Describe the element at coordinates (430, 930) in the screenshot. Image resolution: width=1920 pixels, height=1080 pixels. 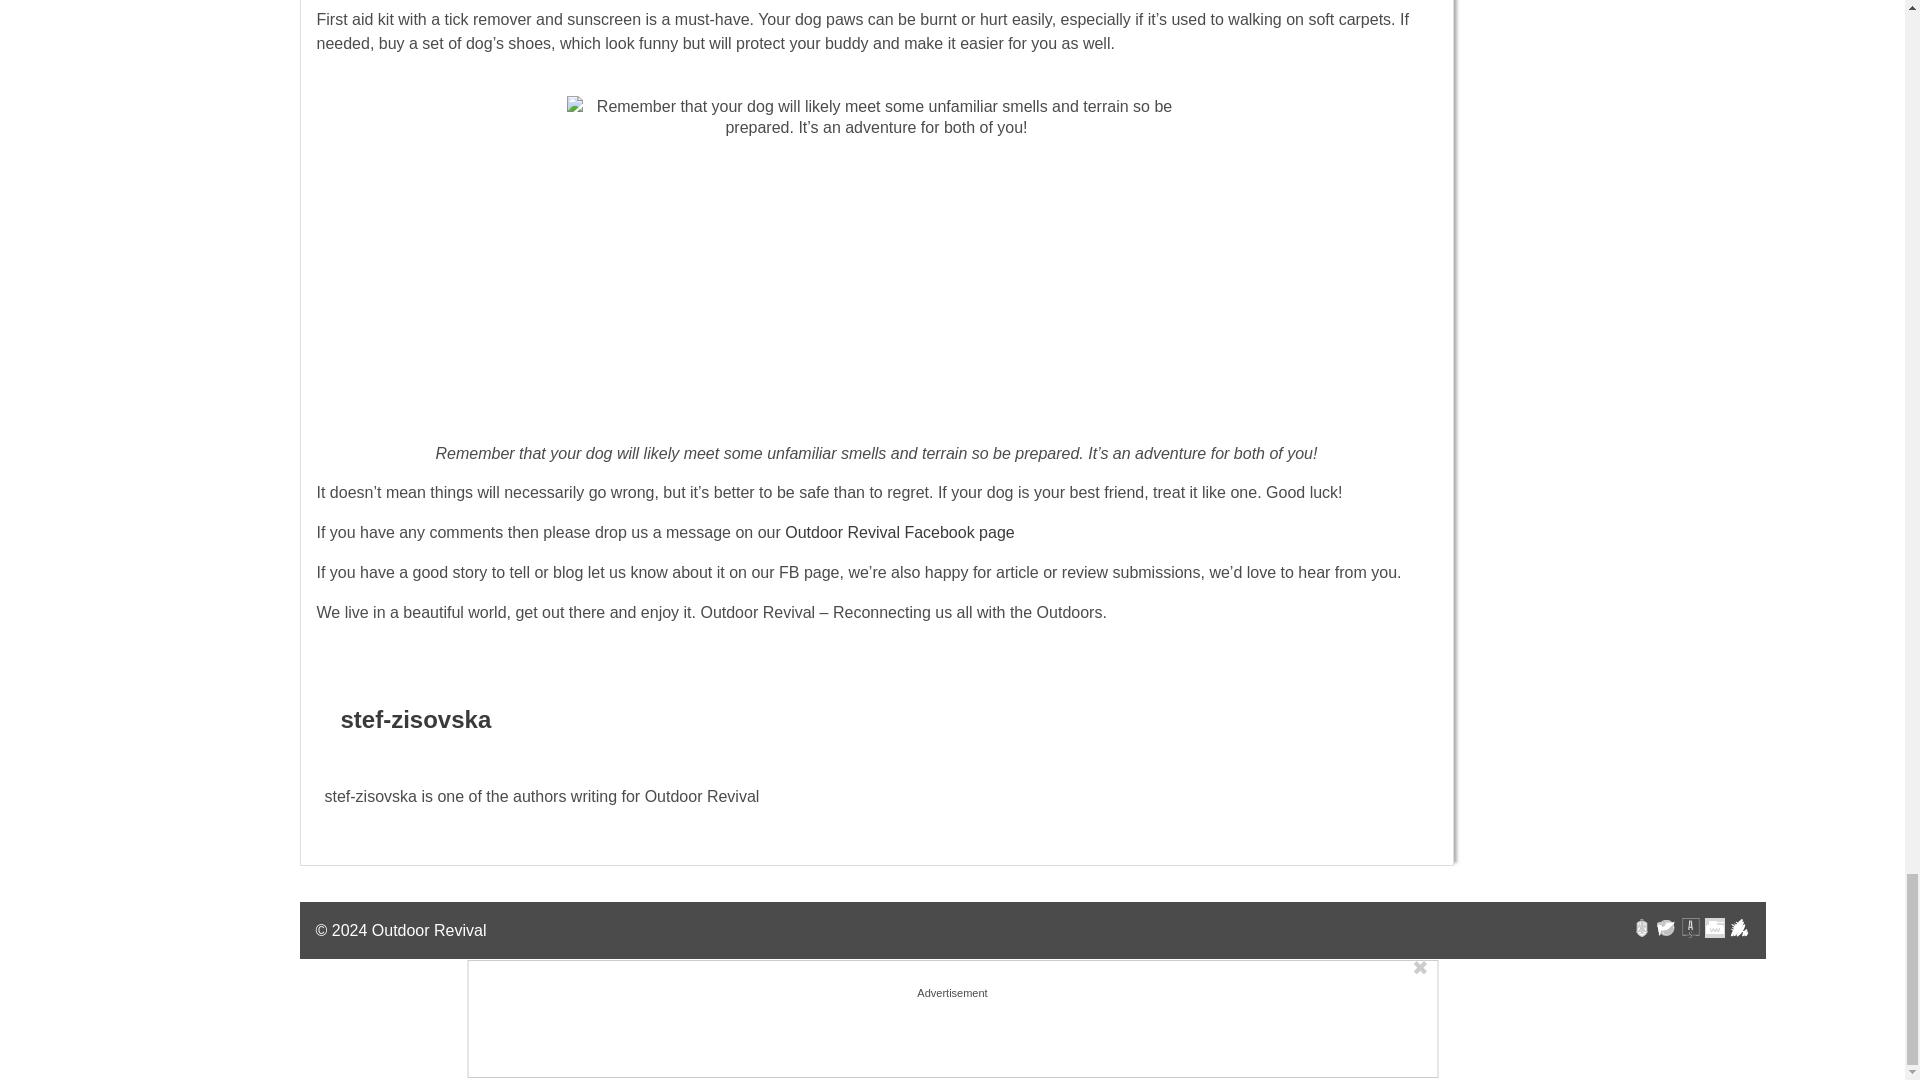
I see `Outdoor Revival` at that location.